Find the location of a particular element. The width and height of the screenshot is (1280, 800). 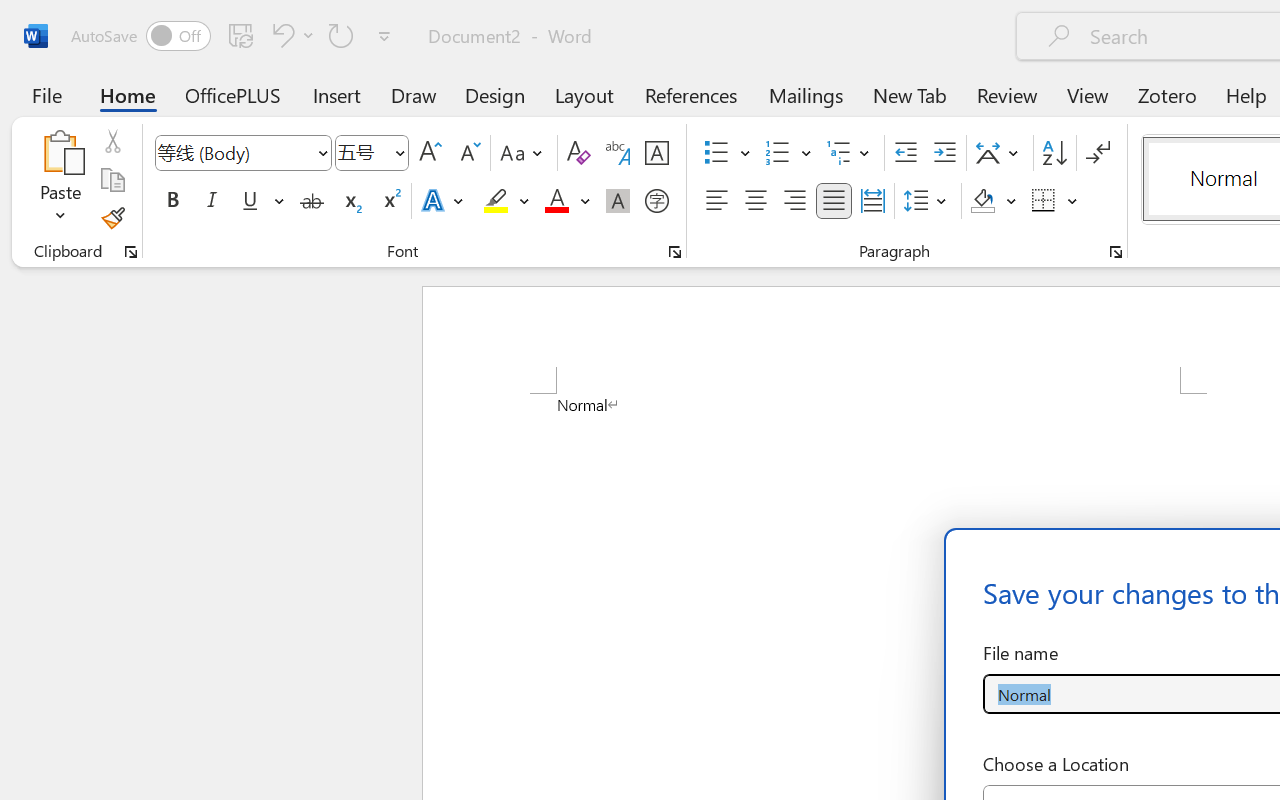

Increase Indent is located at coordinates (944, 153).